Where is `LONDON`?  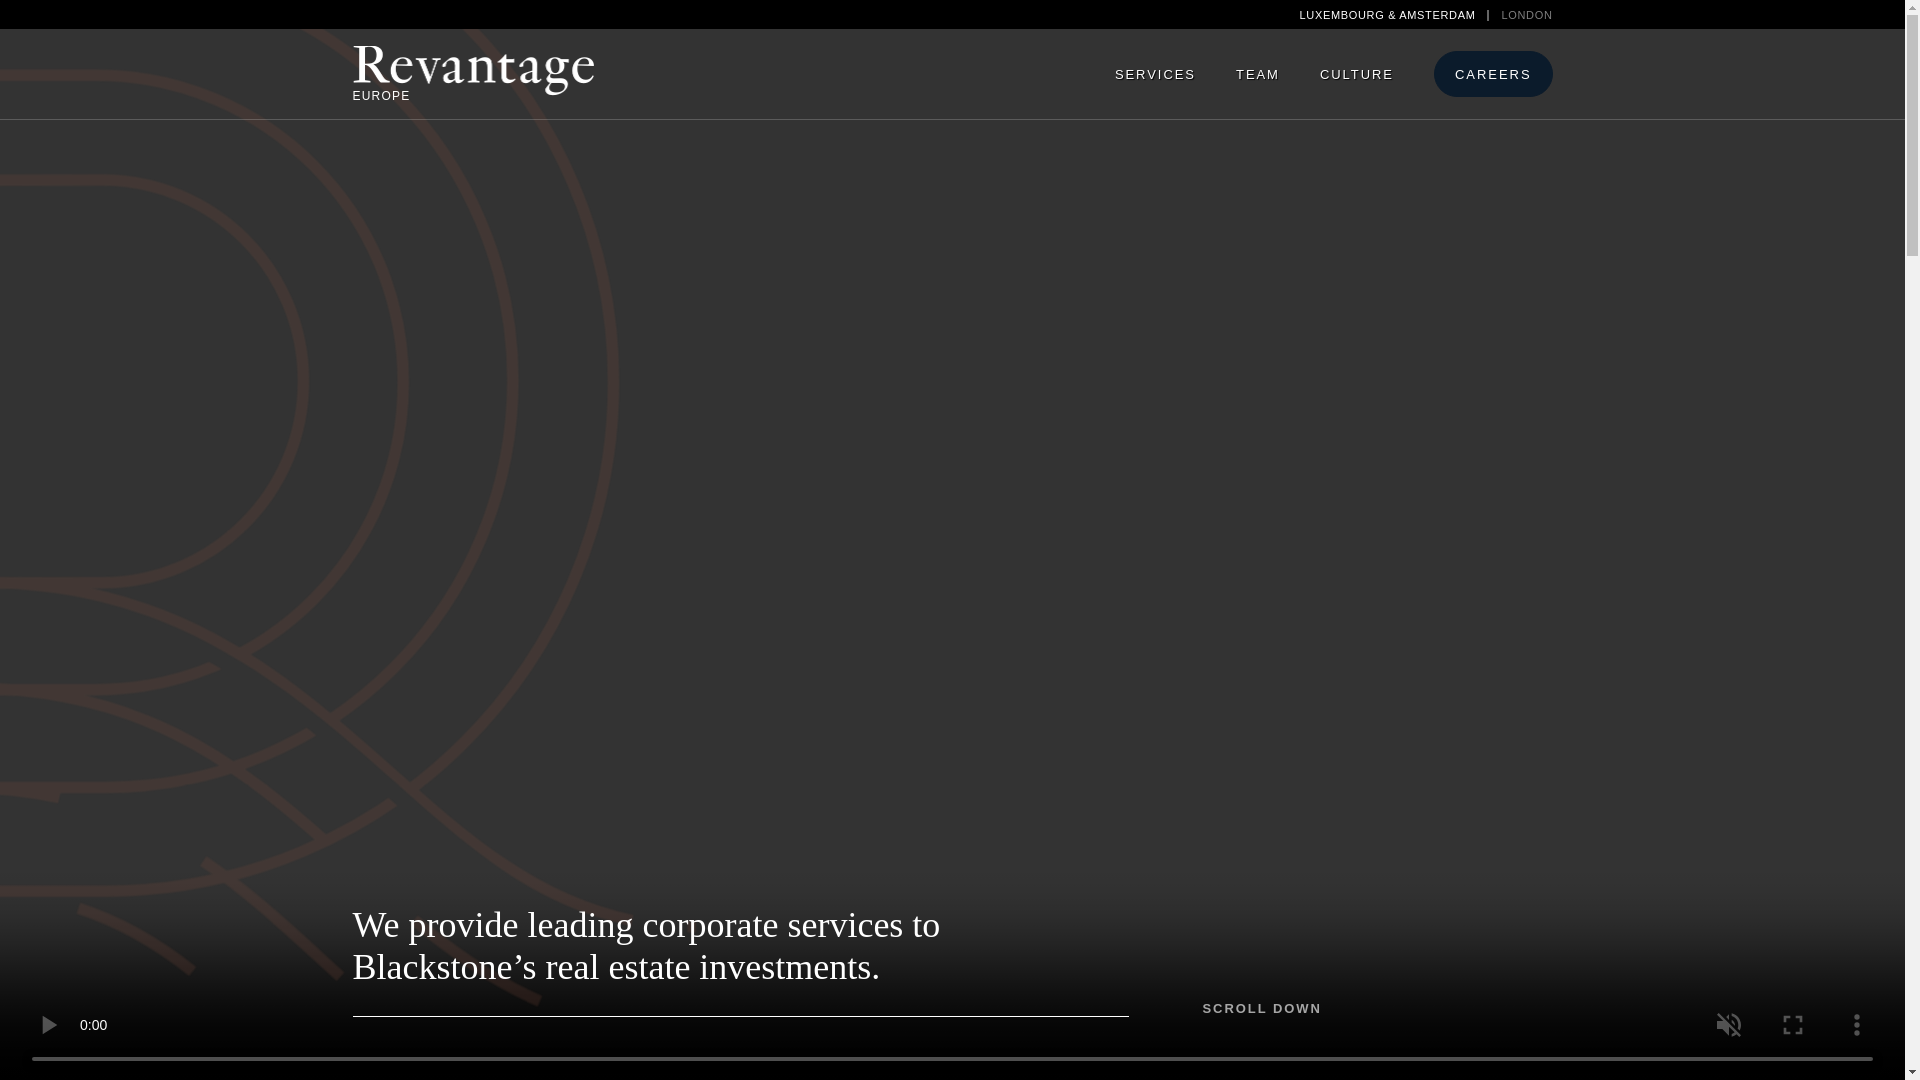 LONDON is located at coordinates (1526, 15).